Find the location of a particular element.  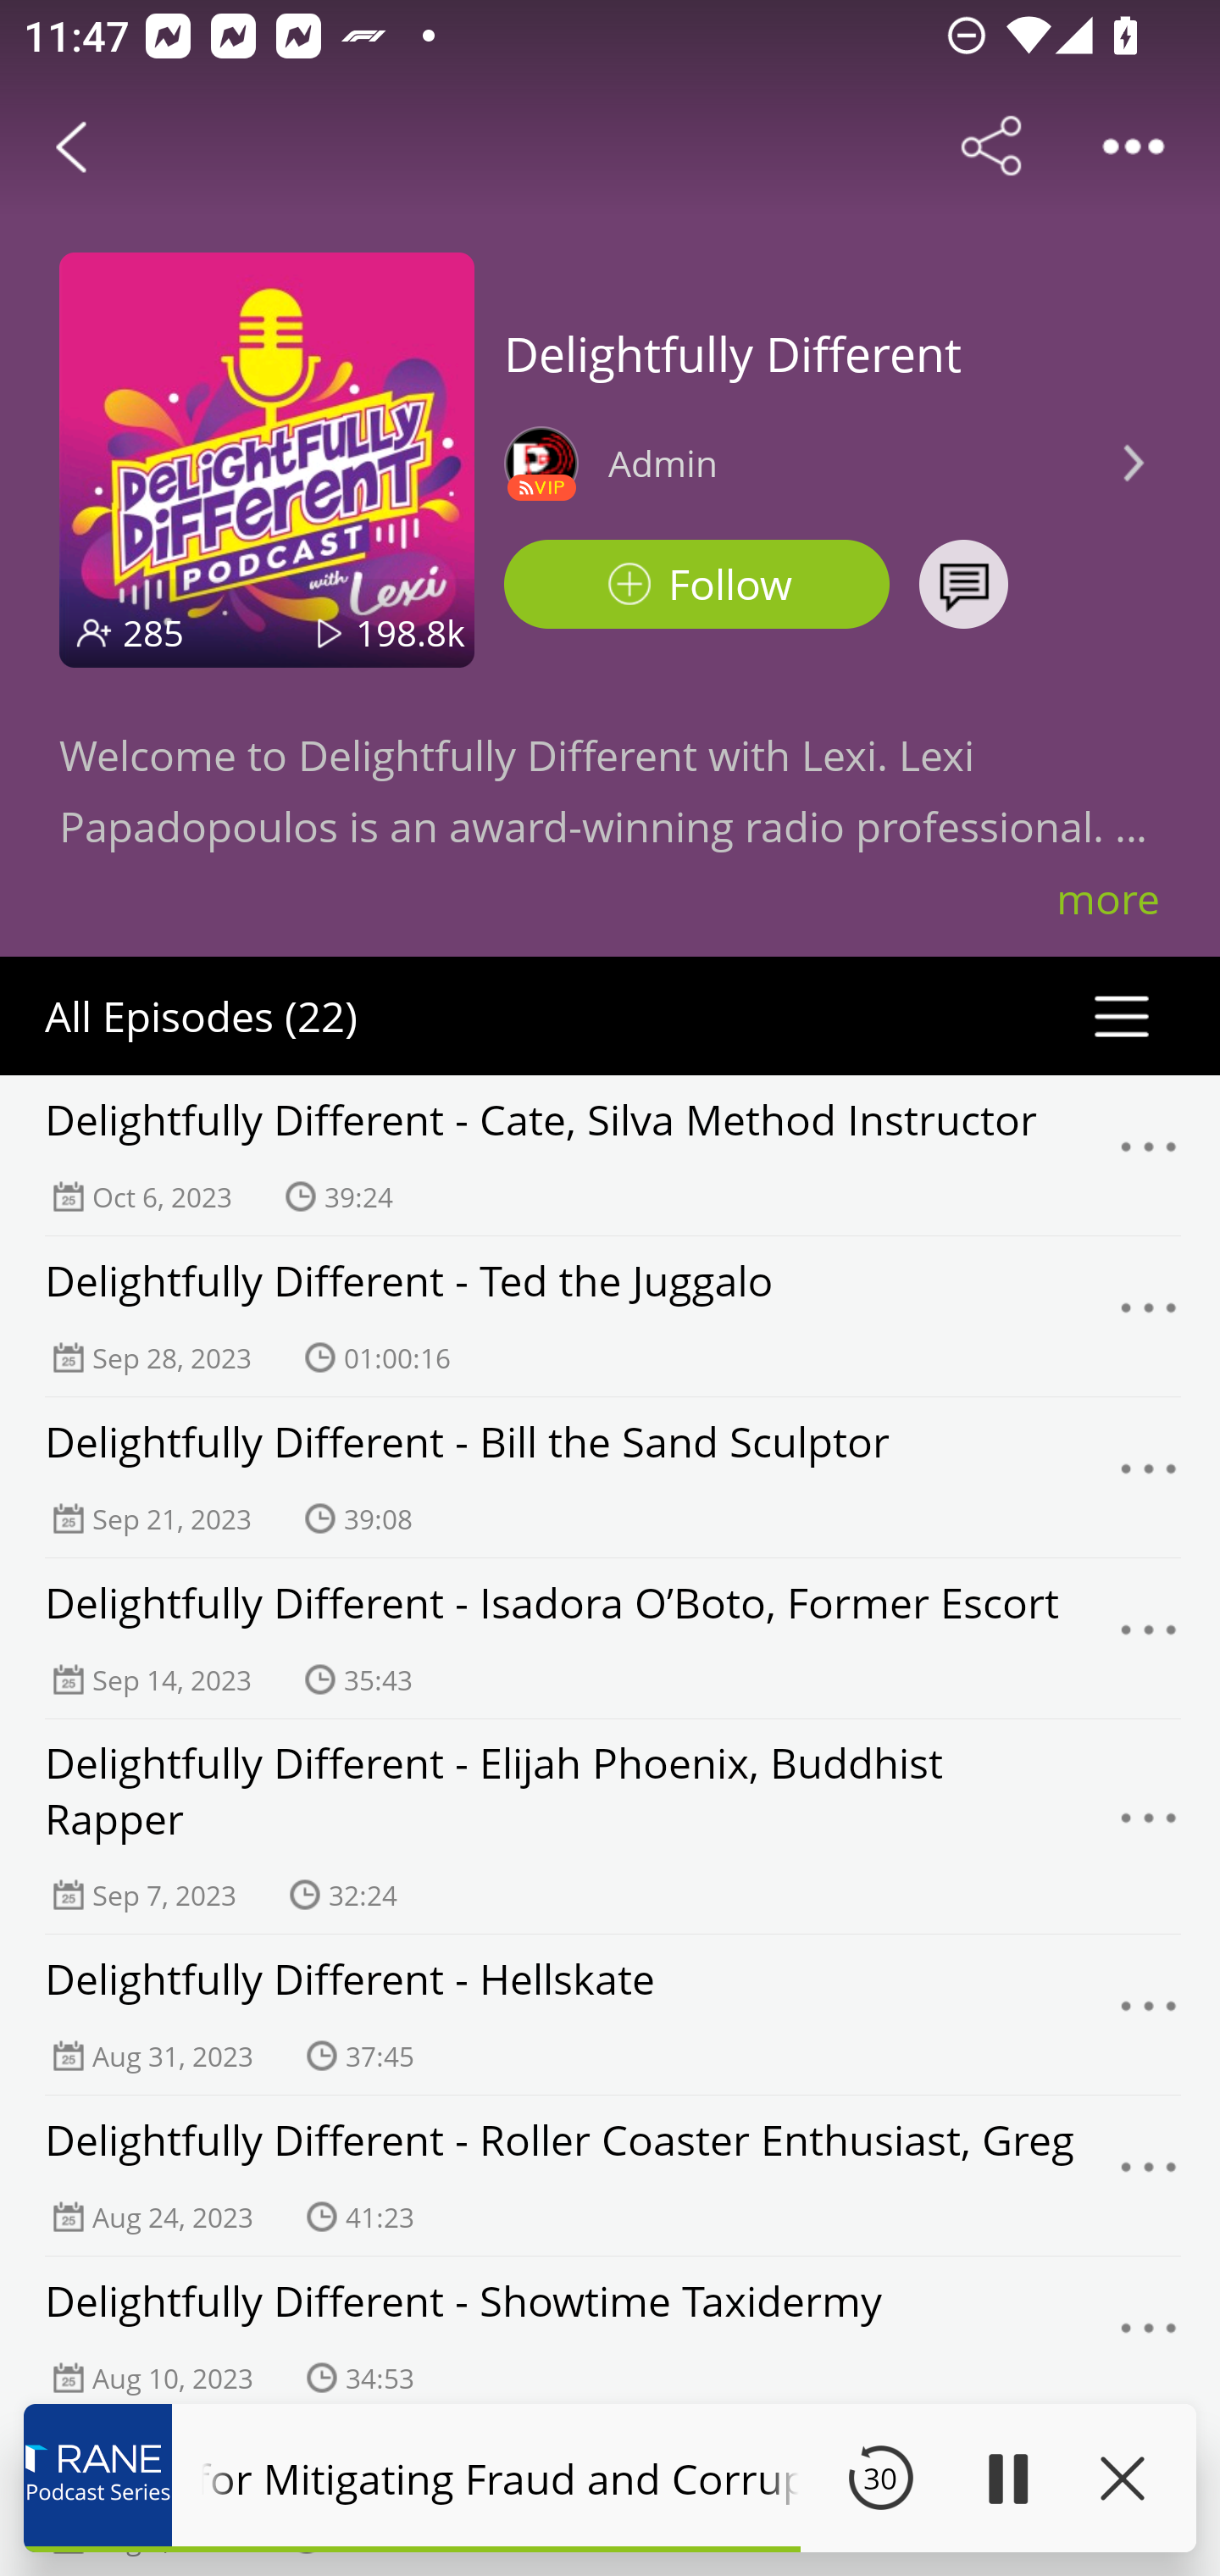

Menu is located at coordinates (1149, 1477).